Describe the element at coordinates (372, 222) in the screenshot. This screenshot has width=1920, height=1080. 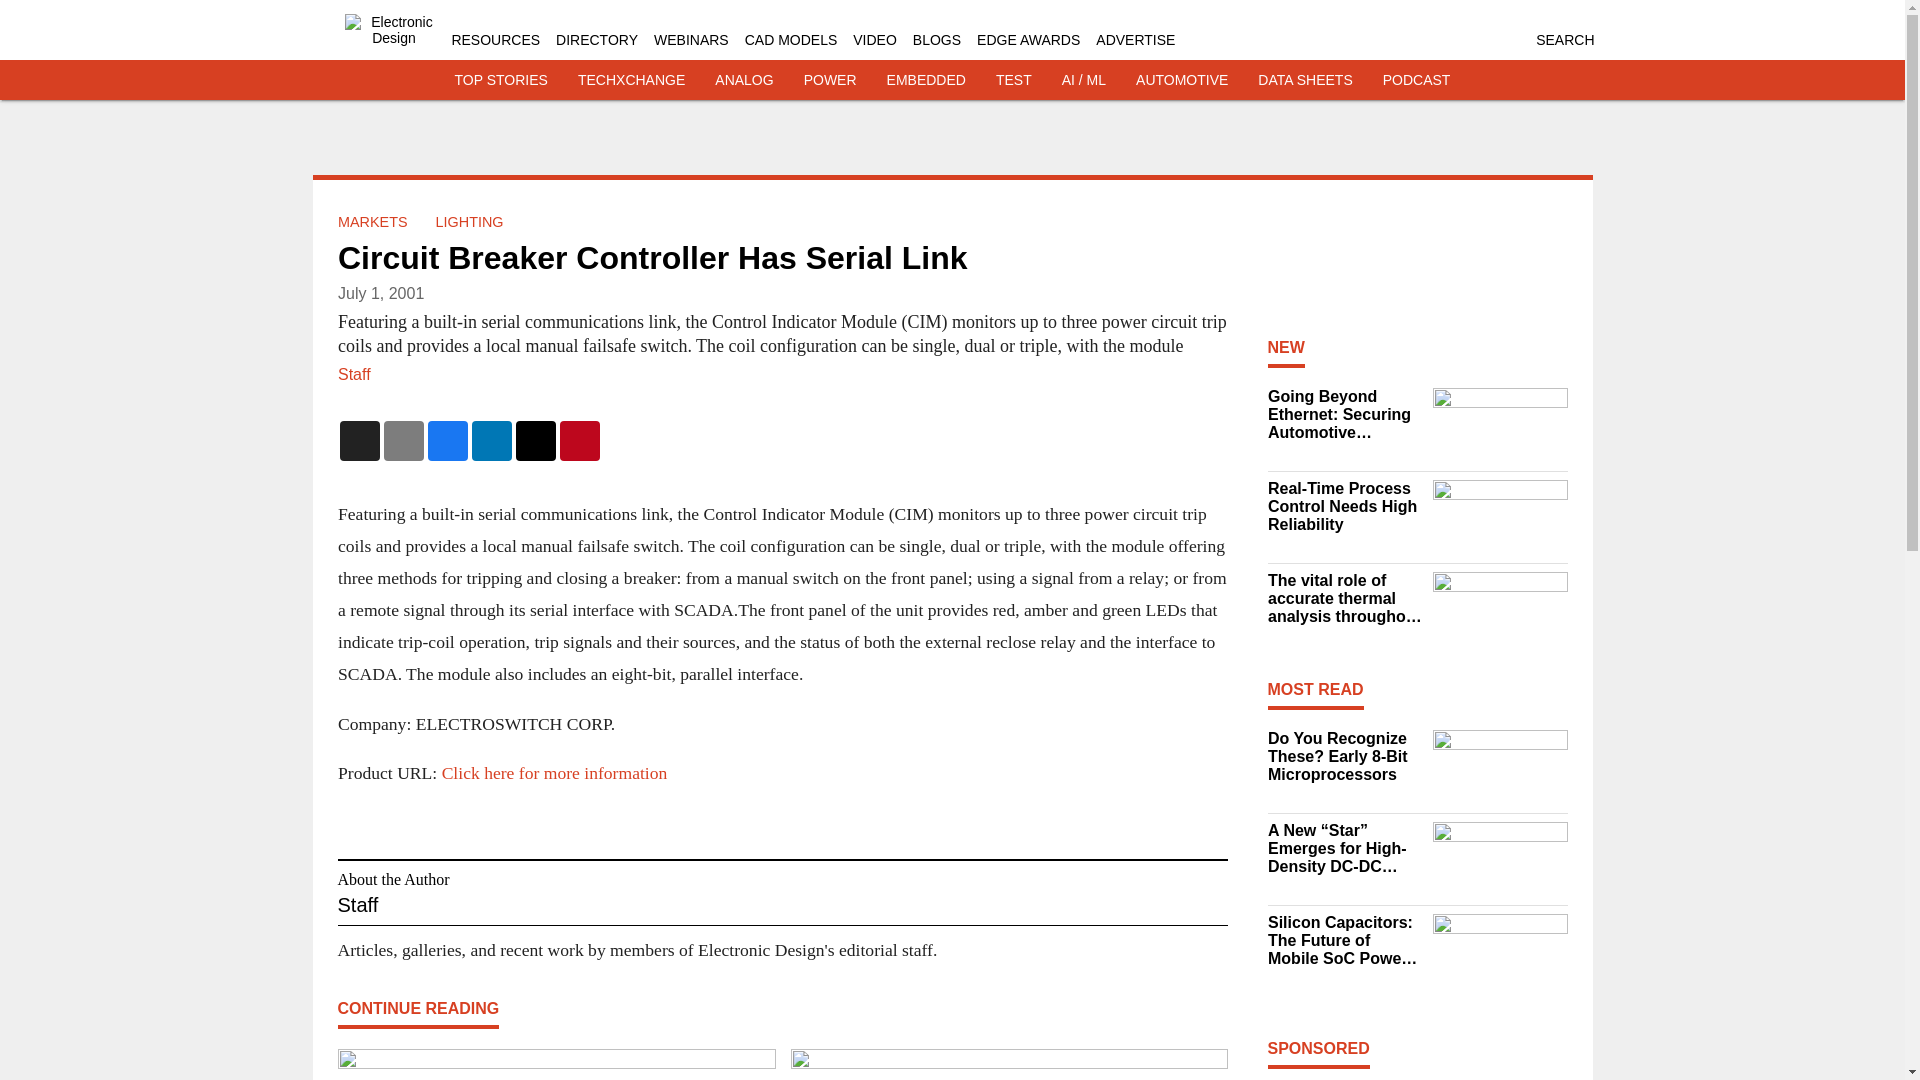
I see `MARKETS` at that location.